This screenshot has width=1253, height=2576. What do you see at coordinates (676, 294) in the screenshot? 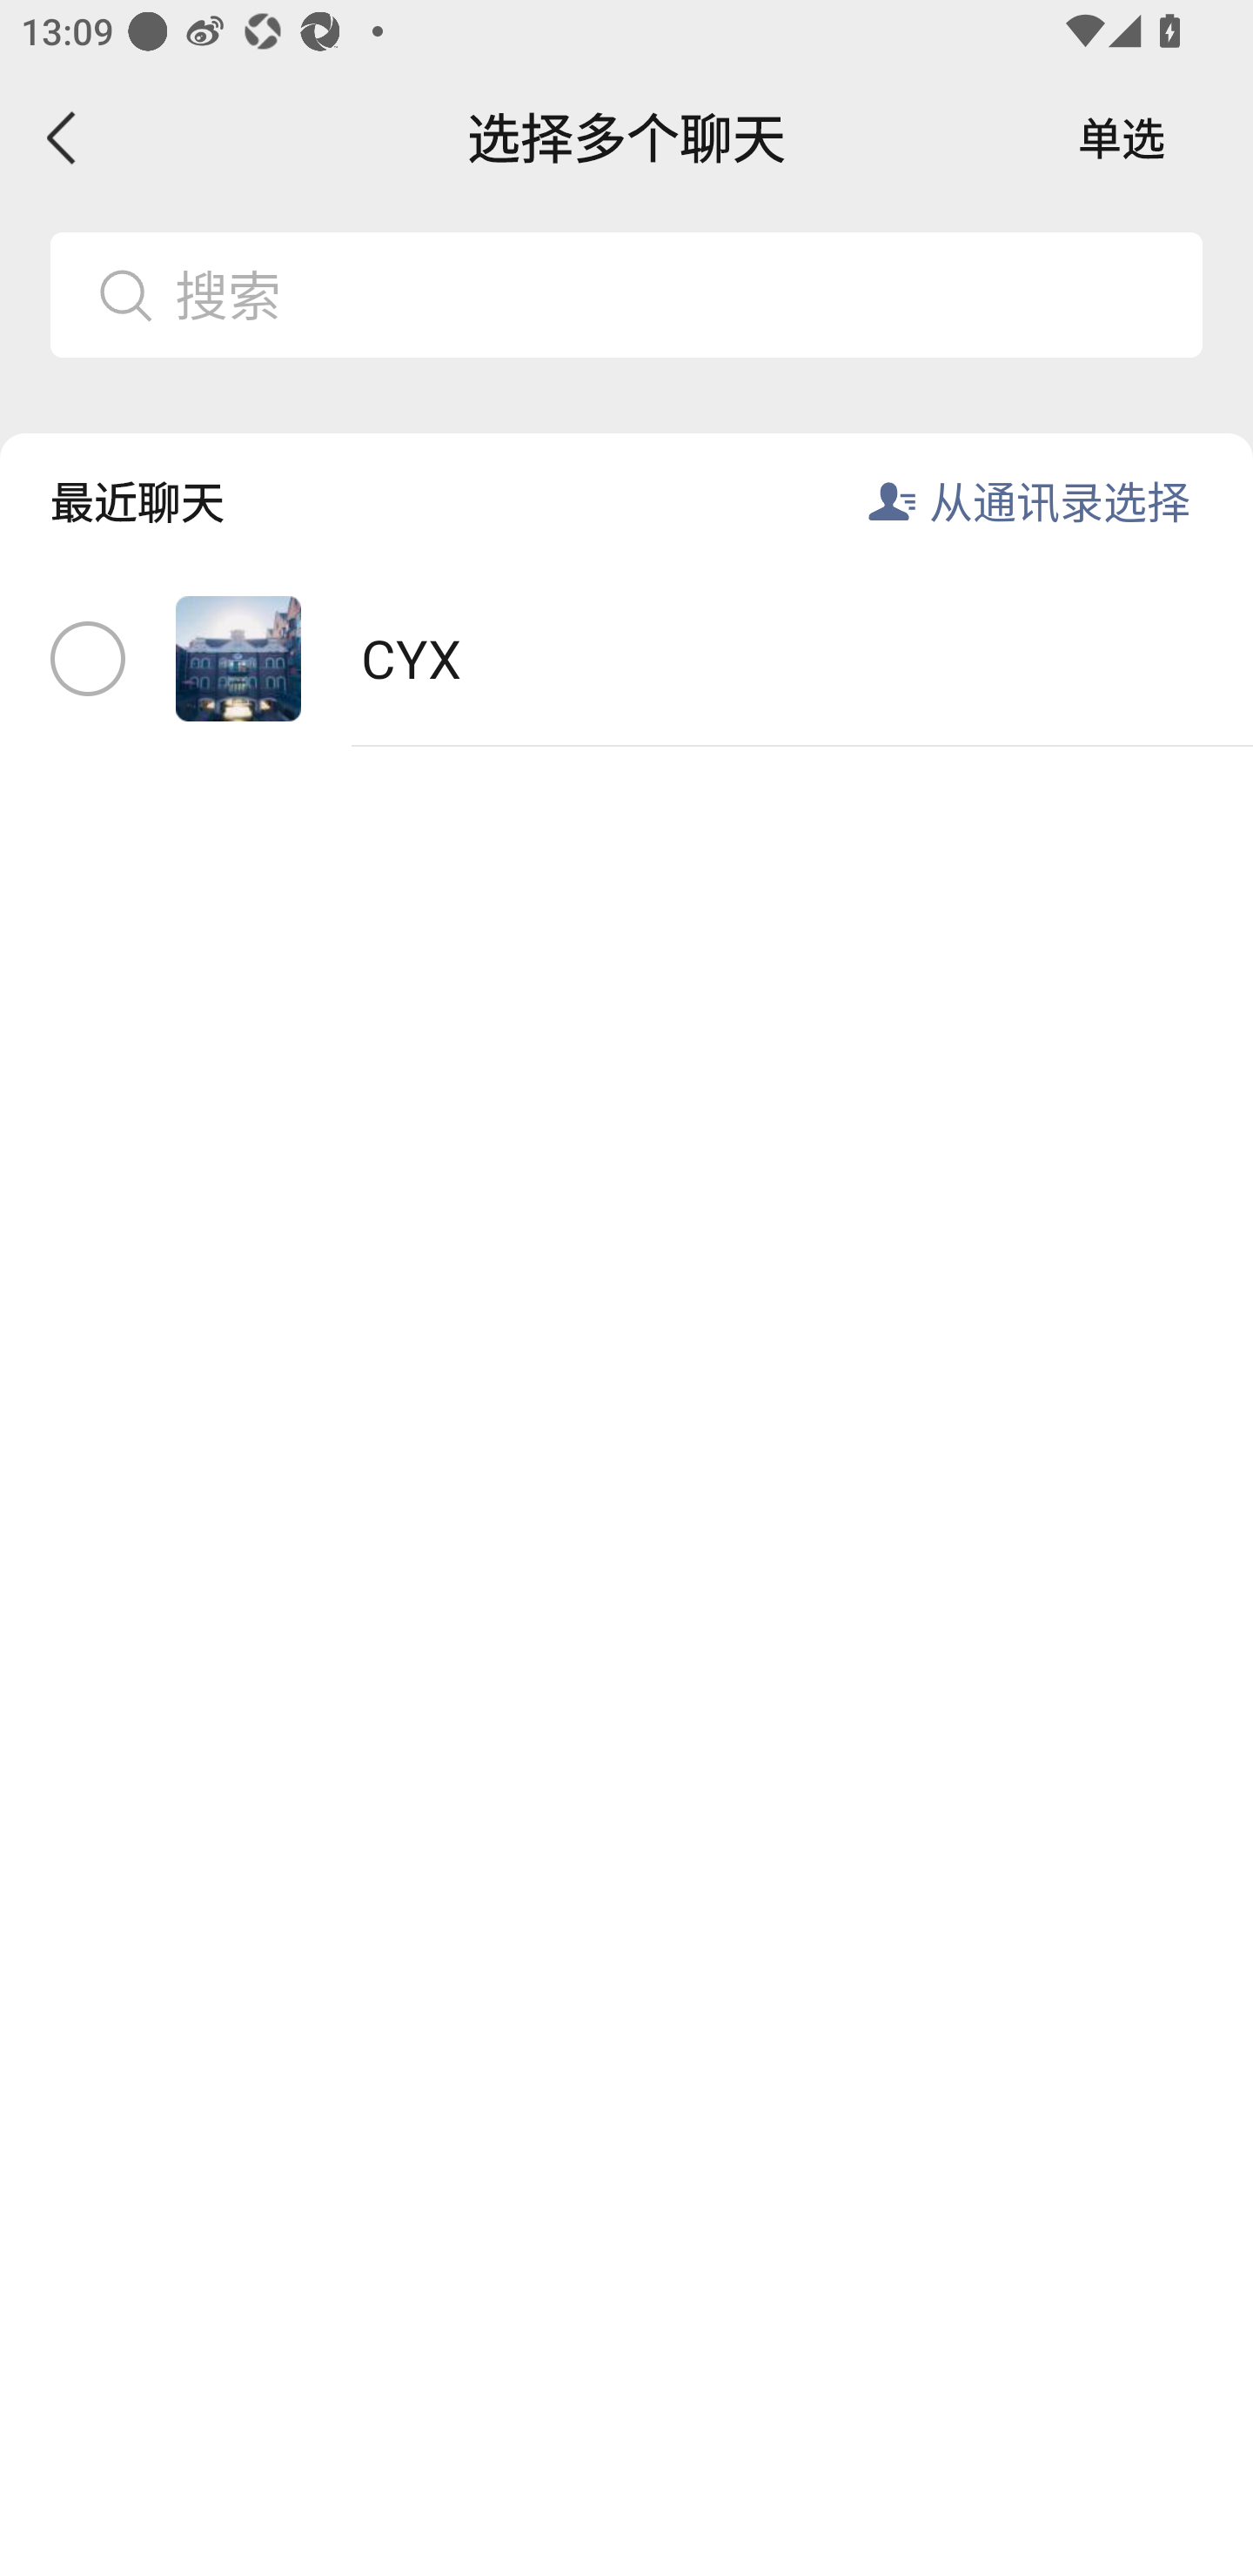
I see `搜索` at bounding box center [676, 294].